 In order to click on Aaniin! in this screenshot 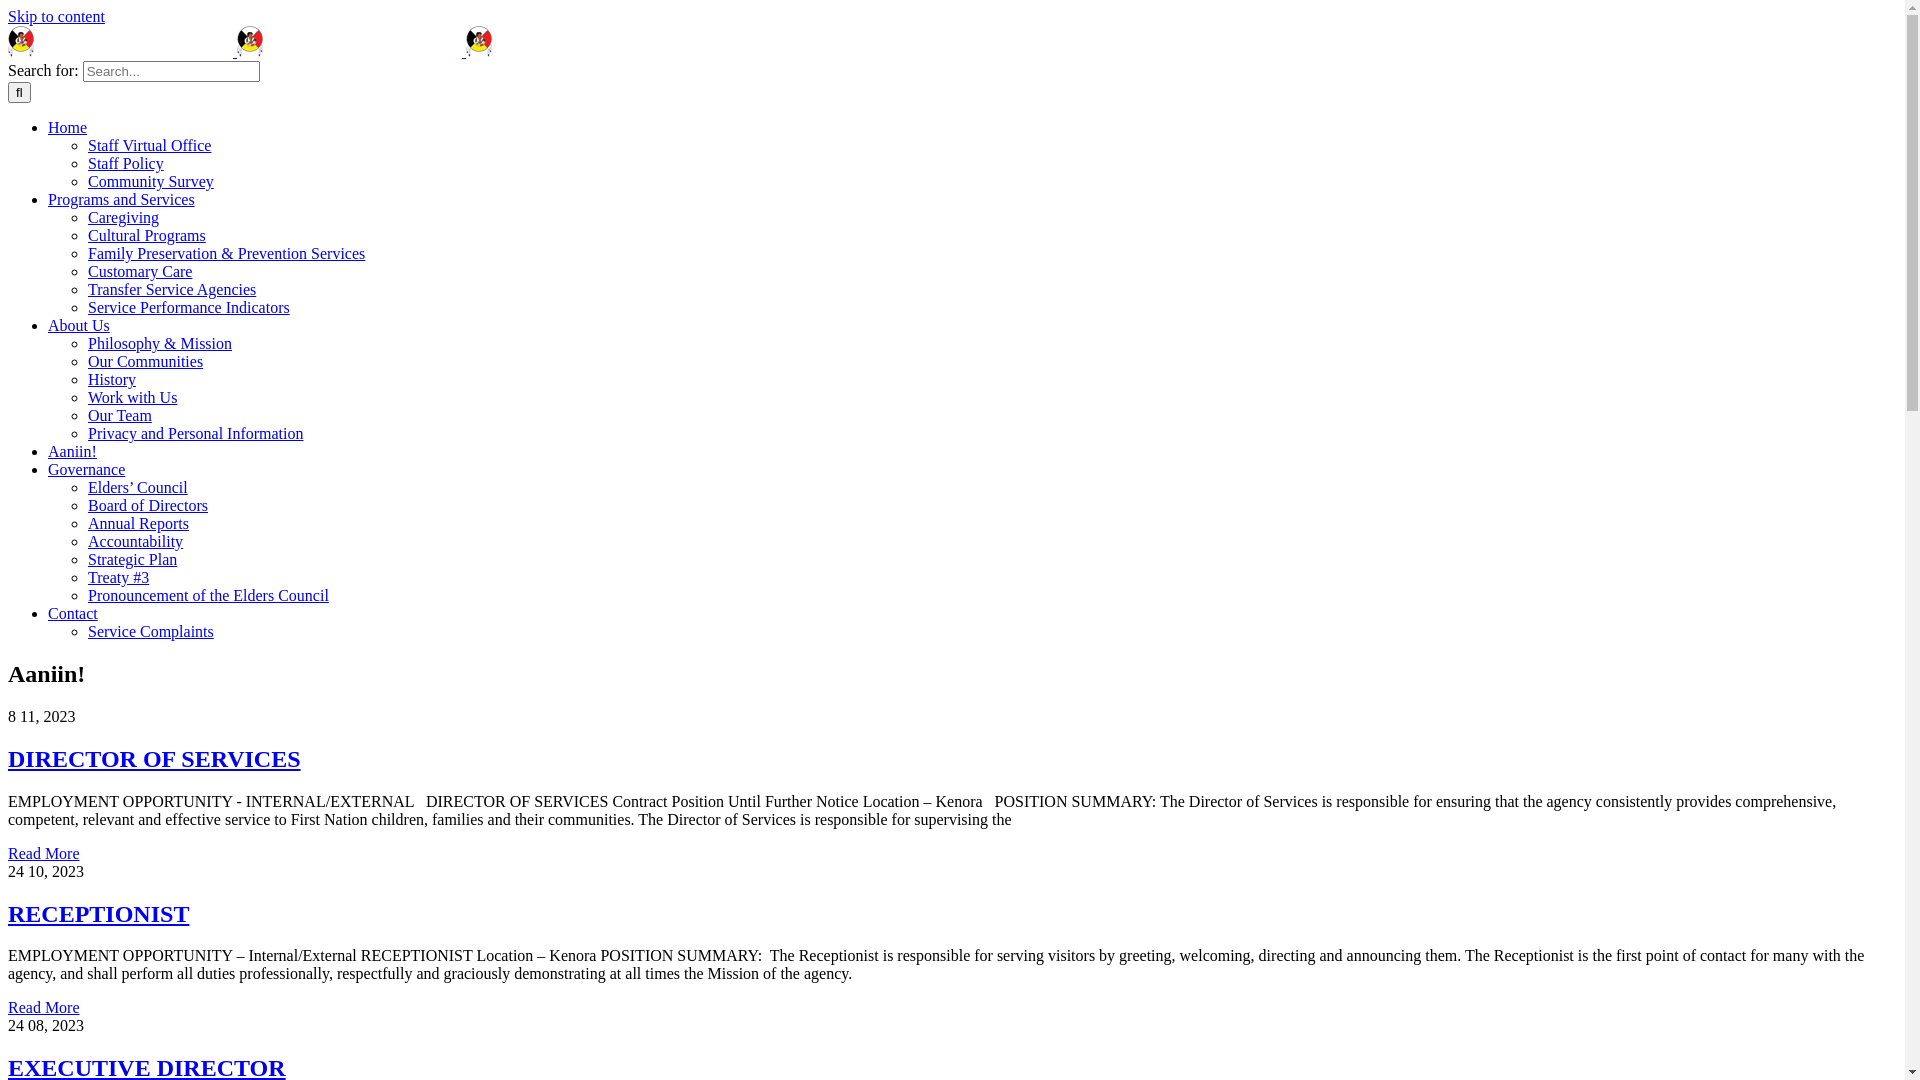, I will do `click(72, 452)`.